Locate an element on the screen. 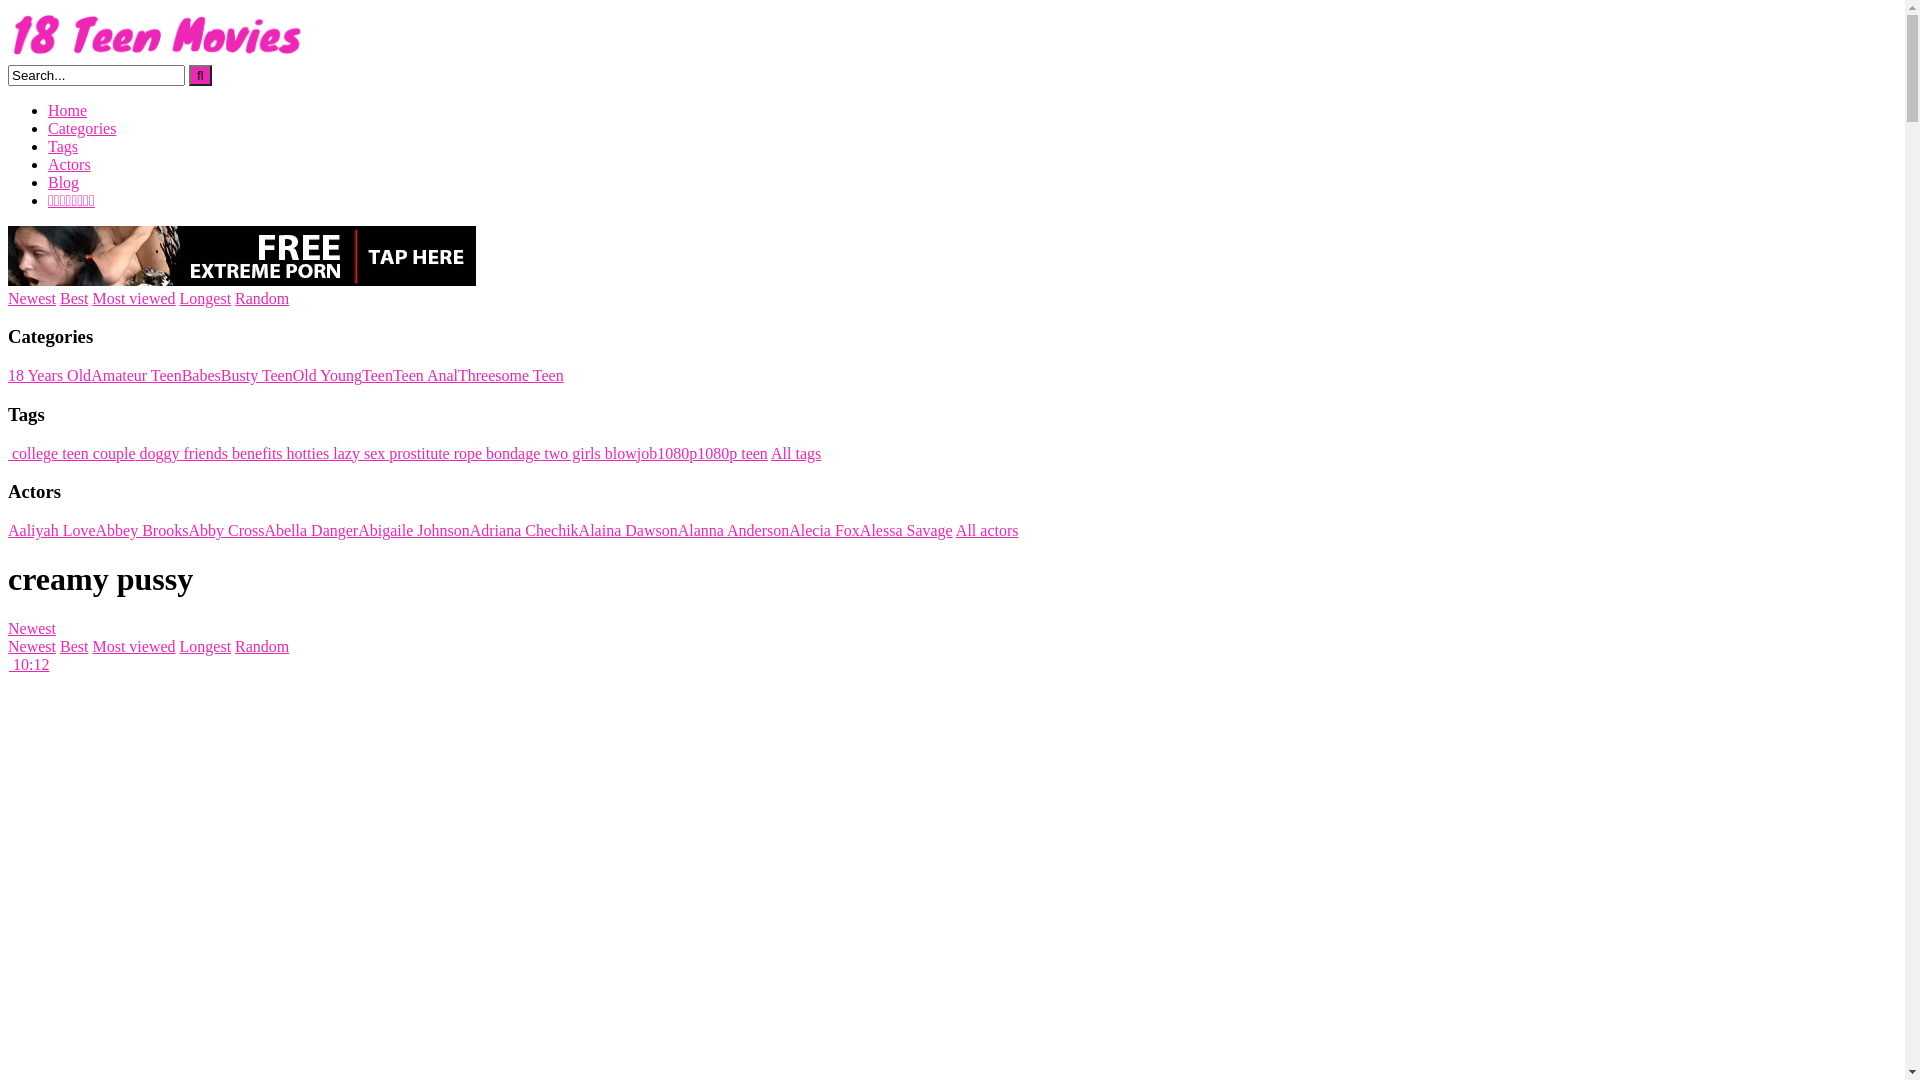 The height and width of the screenshot is (1080, 1920).  lazy sex is located at coordinates (357, 452).